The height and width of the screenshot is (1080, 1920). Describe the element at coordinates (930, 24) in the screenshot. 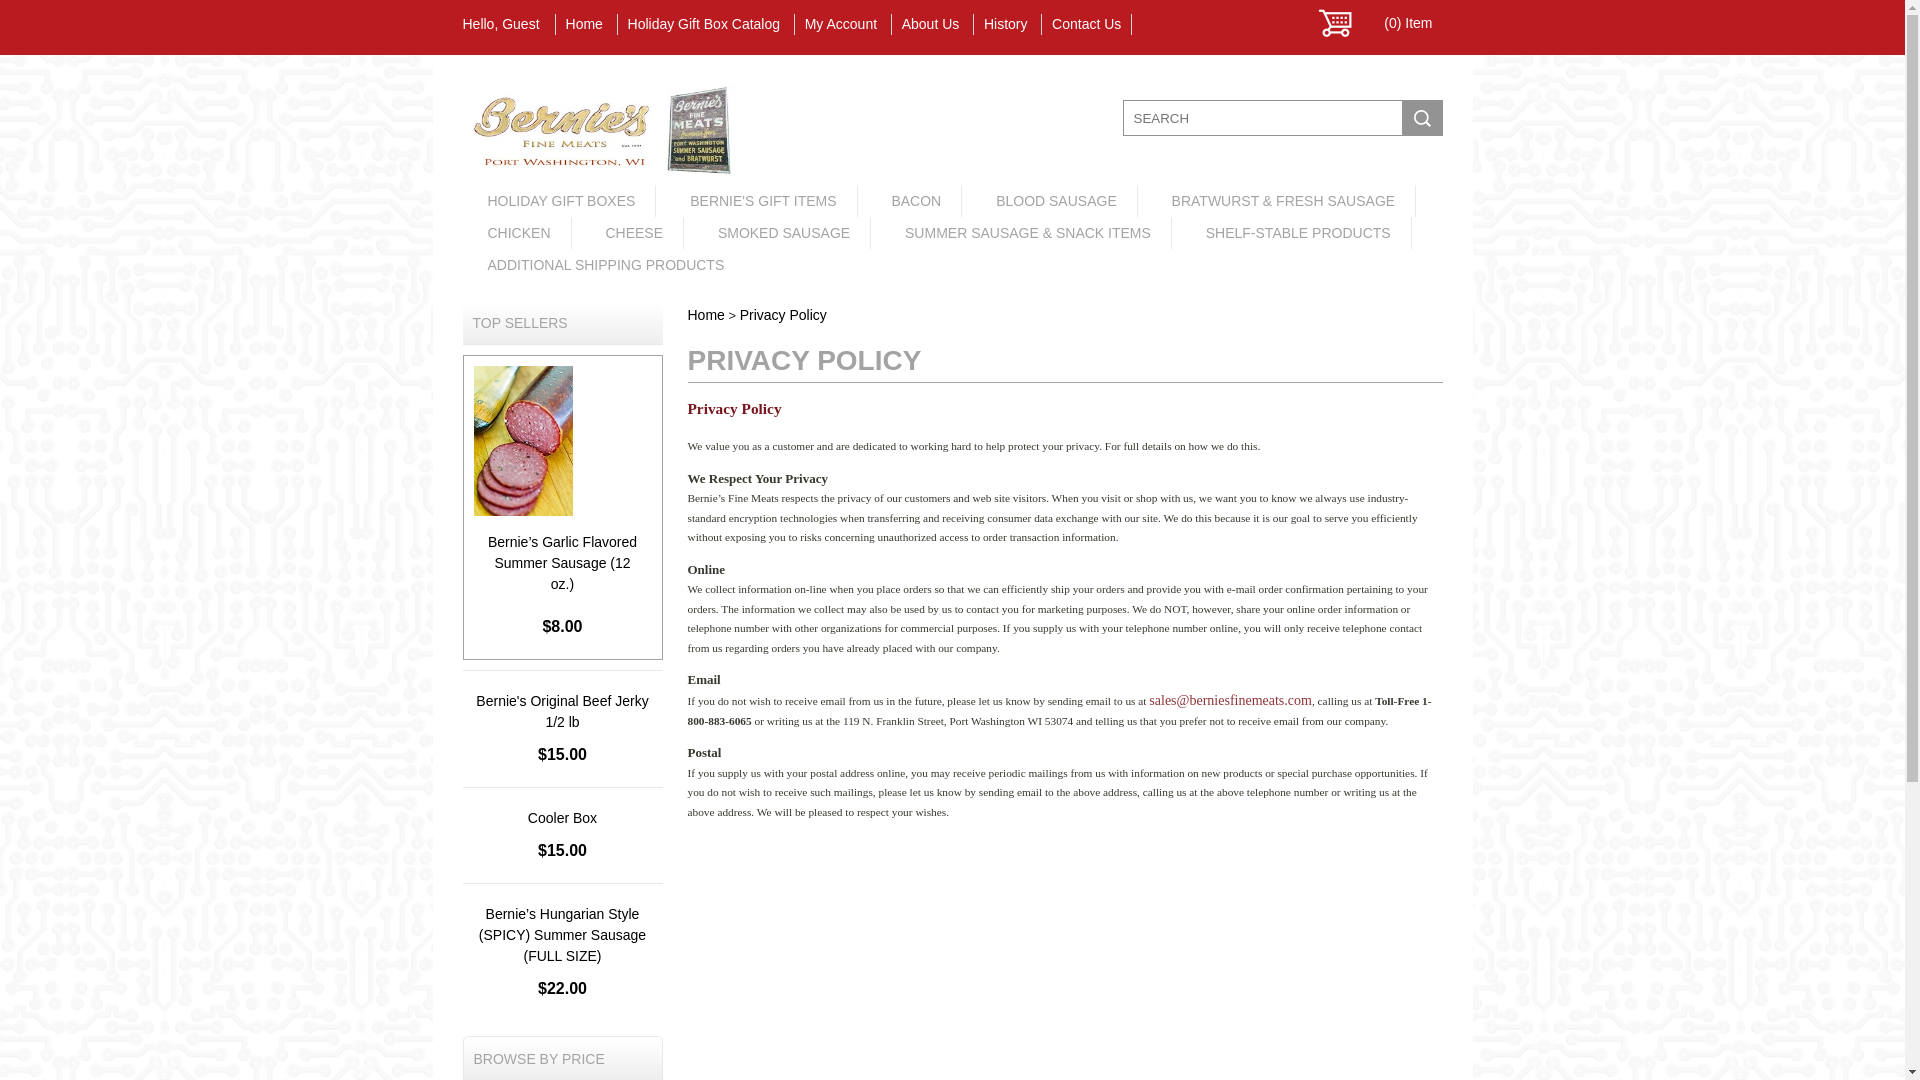

I see `About Us` at that location.